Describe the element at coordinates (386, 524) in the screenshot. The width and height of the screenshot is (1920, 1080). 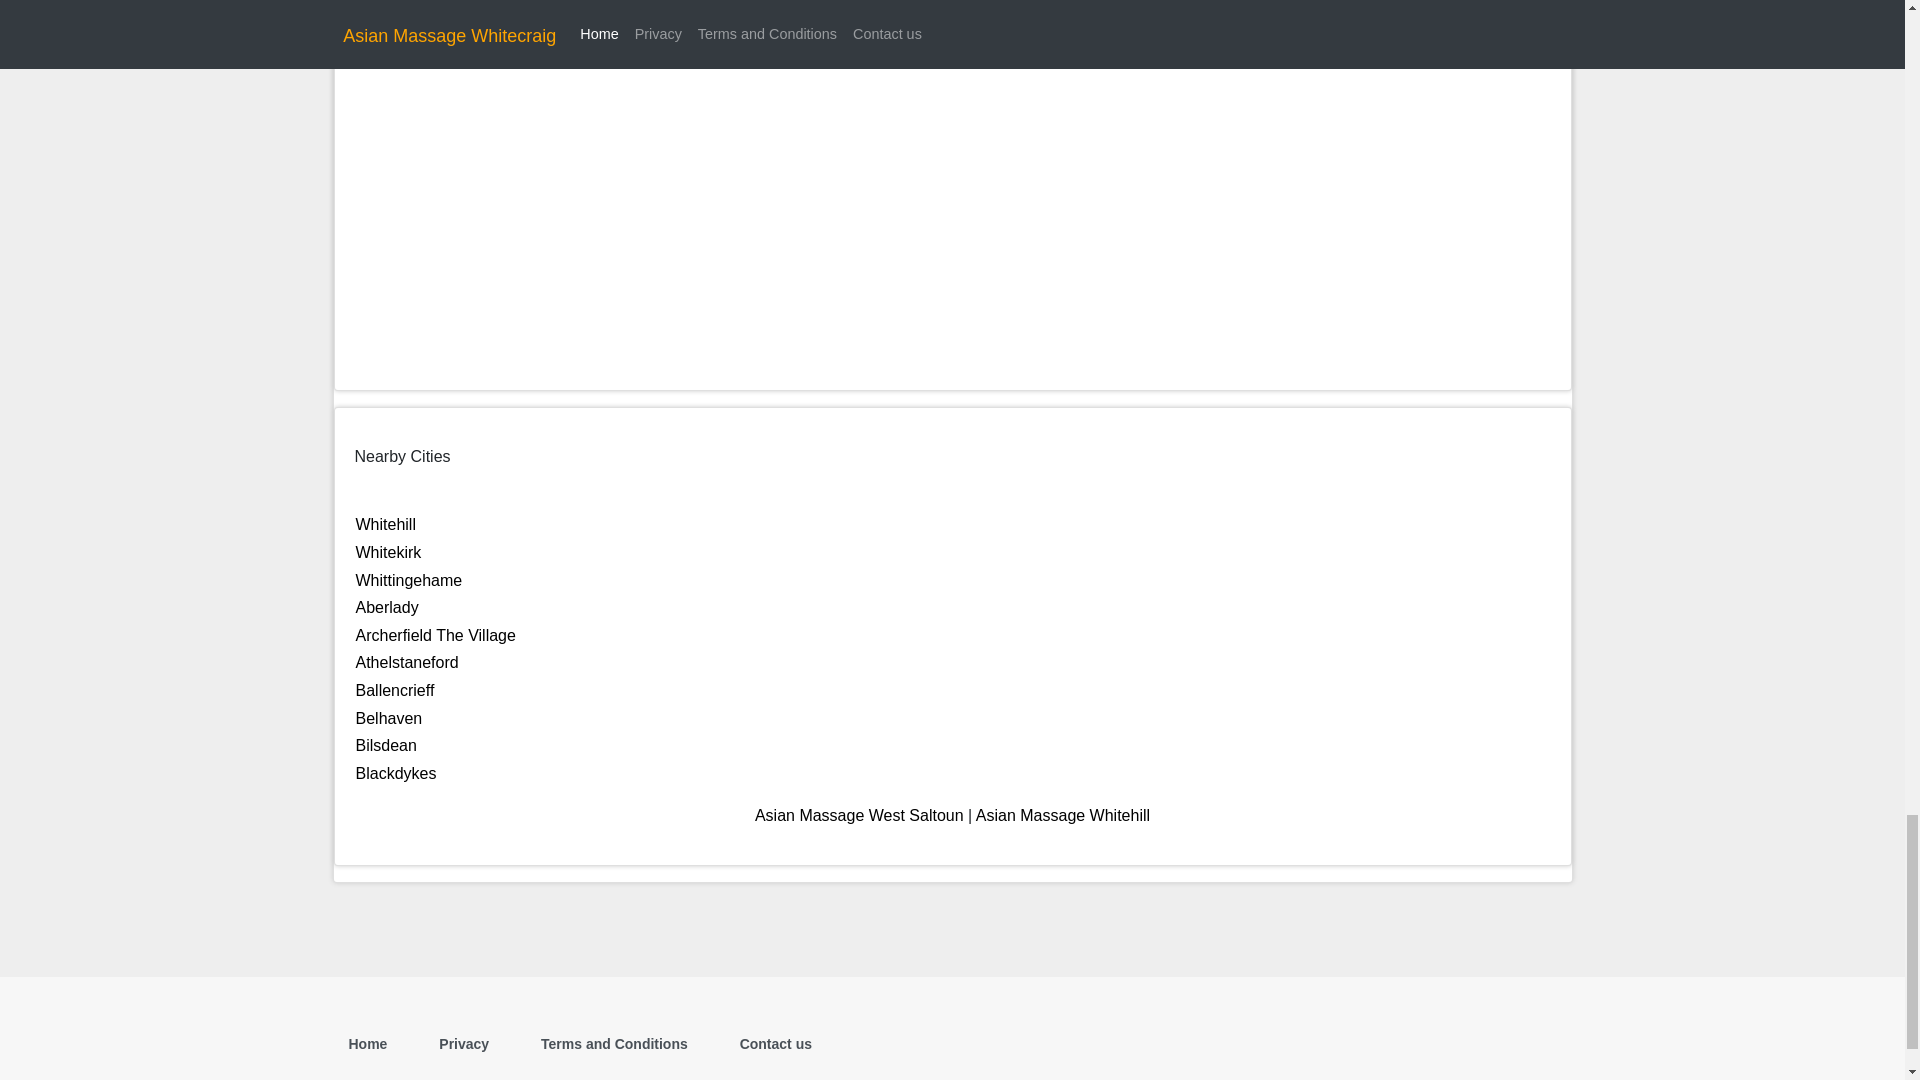
I see `Whitehill` at that location.